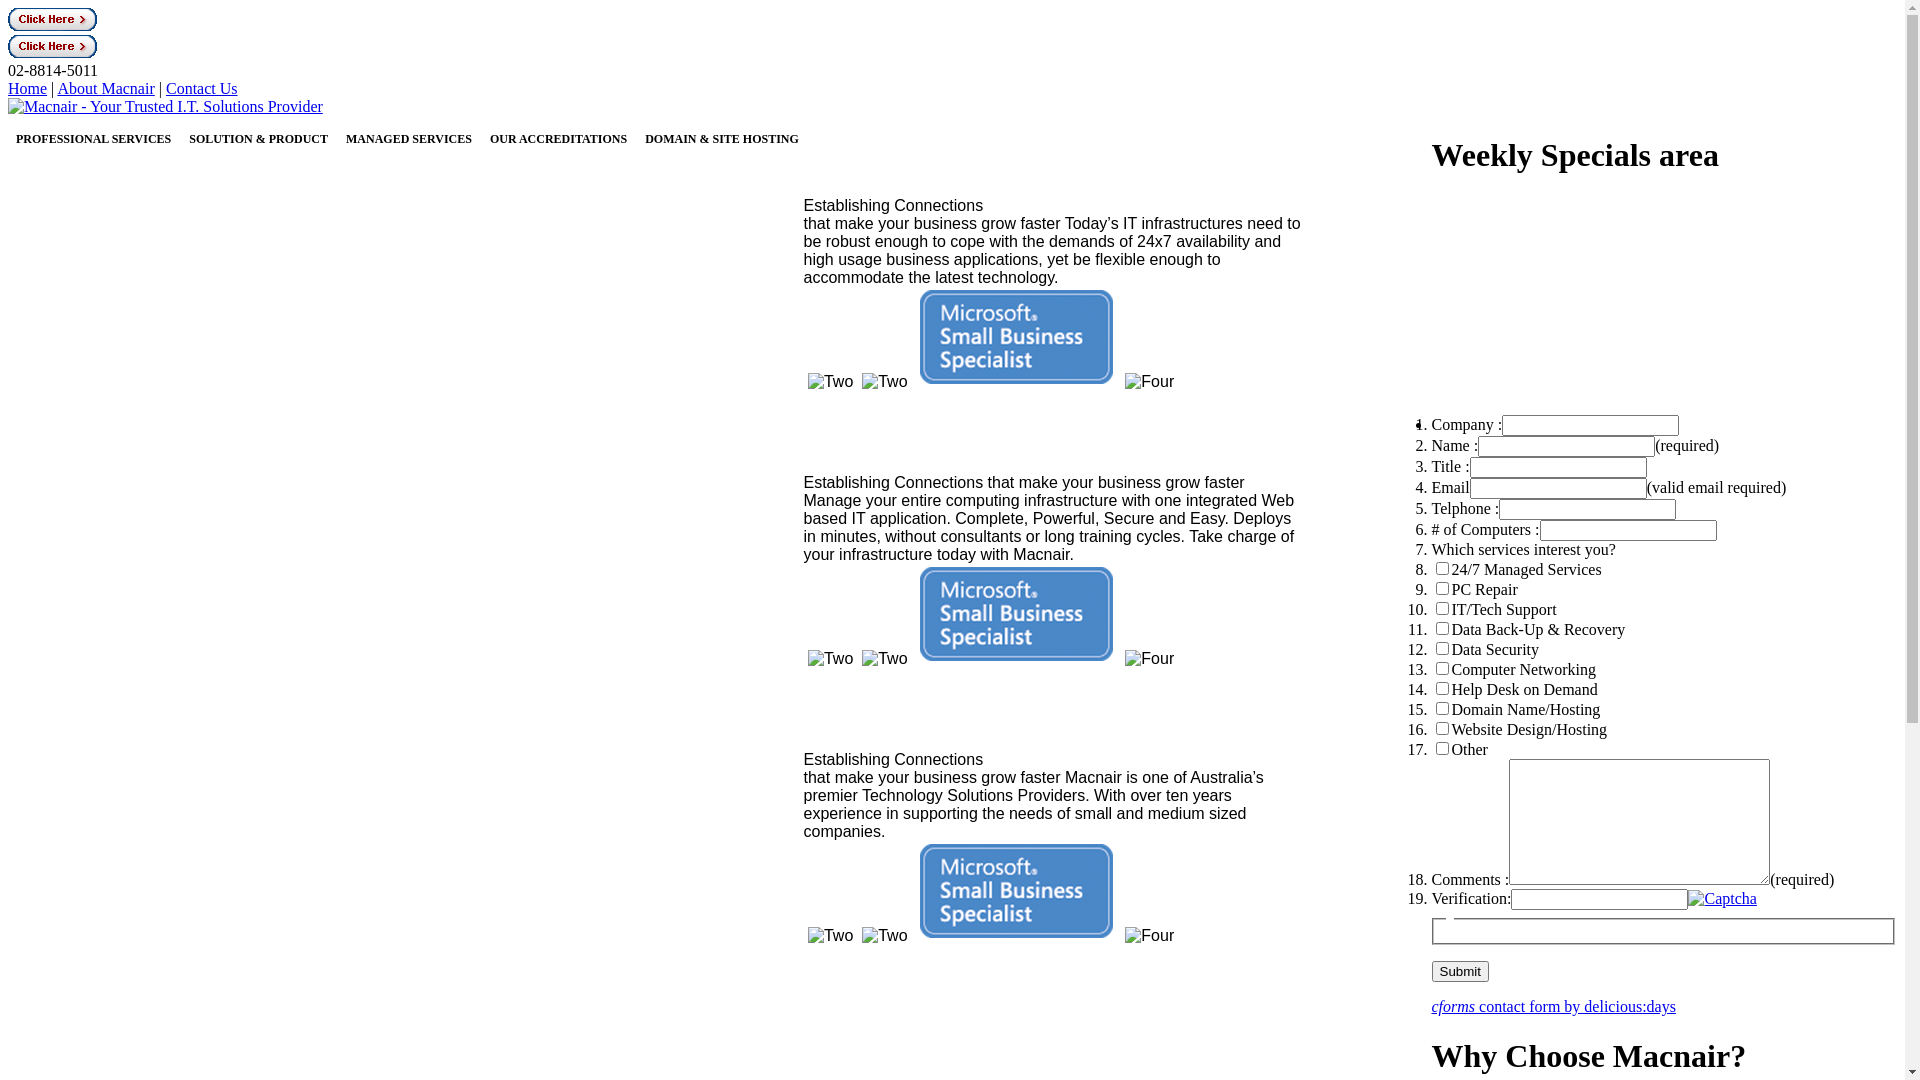  What do you see at coordinates (722, 139) in the screenshot?
I see `DOMAIN & SITE HOSTING` at bounding box center [722, 139].